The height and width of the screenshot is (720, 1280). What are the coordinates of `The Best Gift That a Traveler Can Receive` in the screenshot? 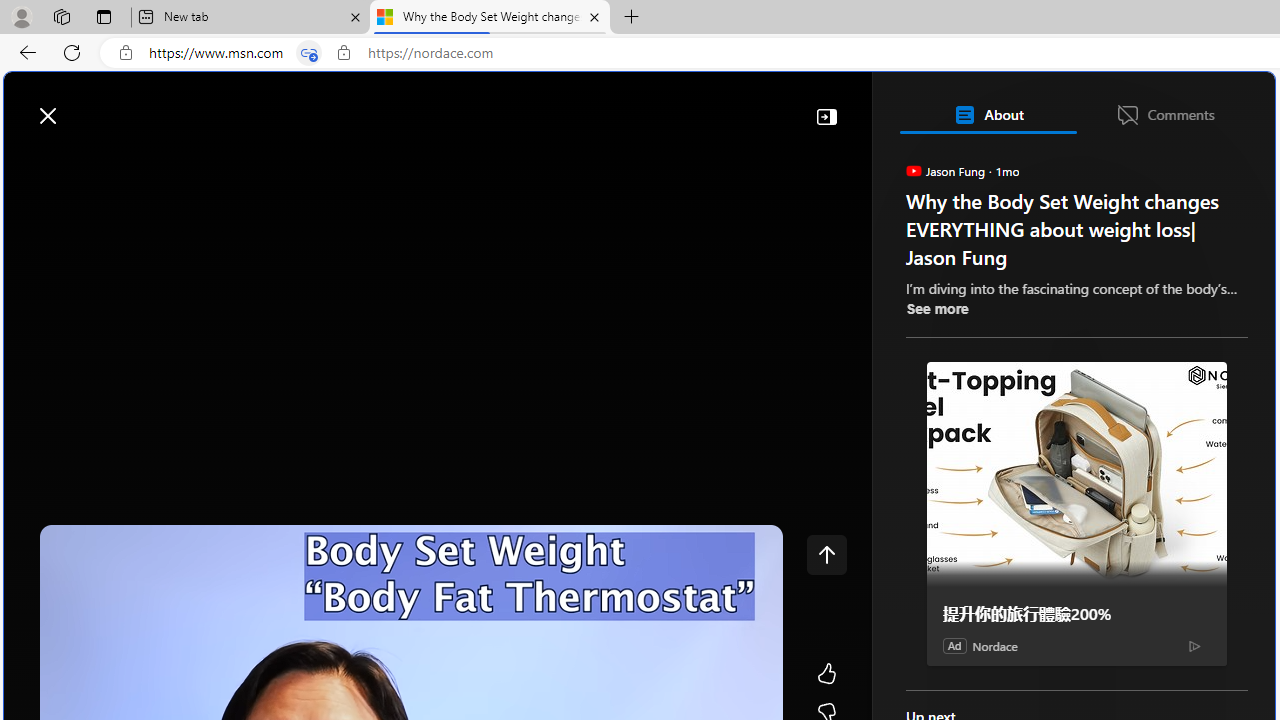 It's located at (1084, 288).